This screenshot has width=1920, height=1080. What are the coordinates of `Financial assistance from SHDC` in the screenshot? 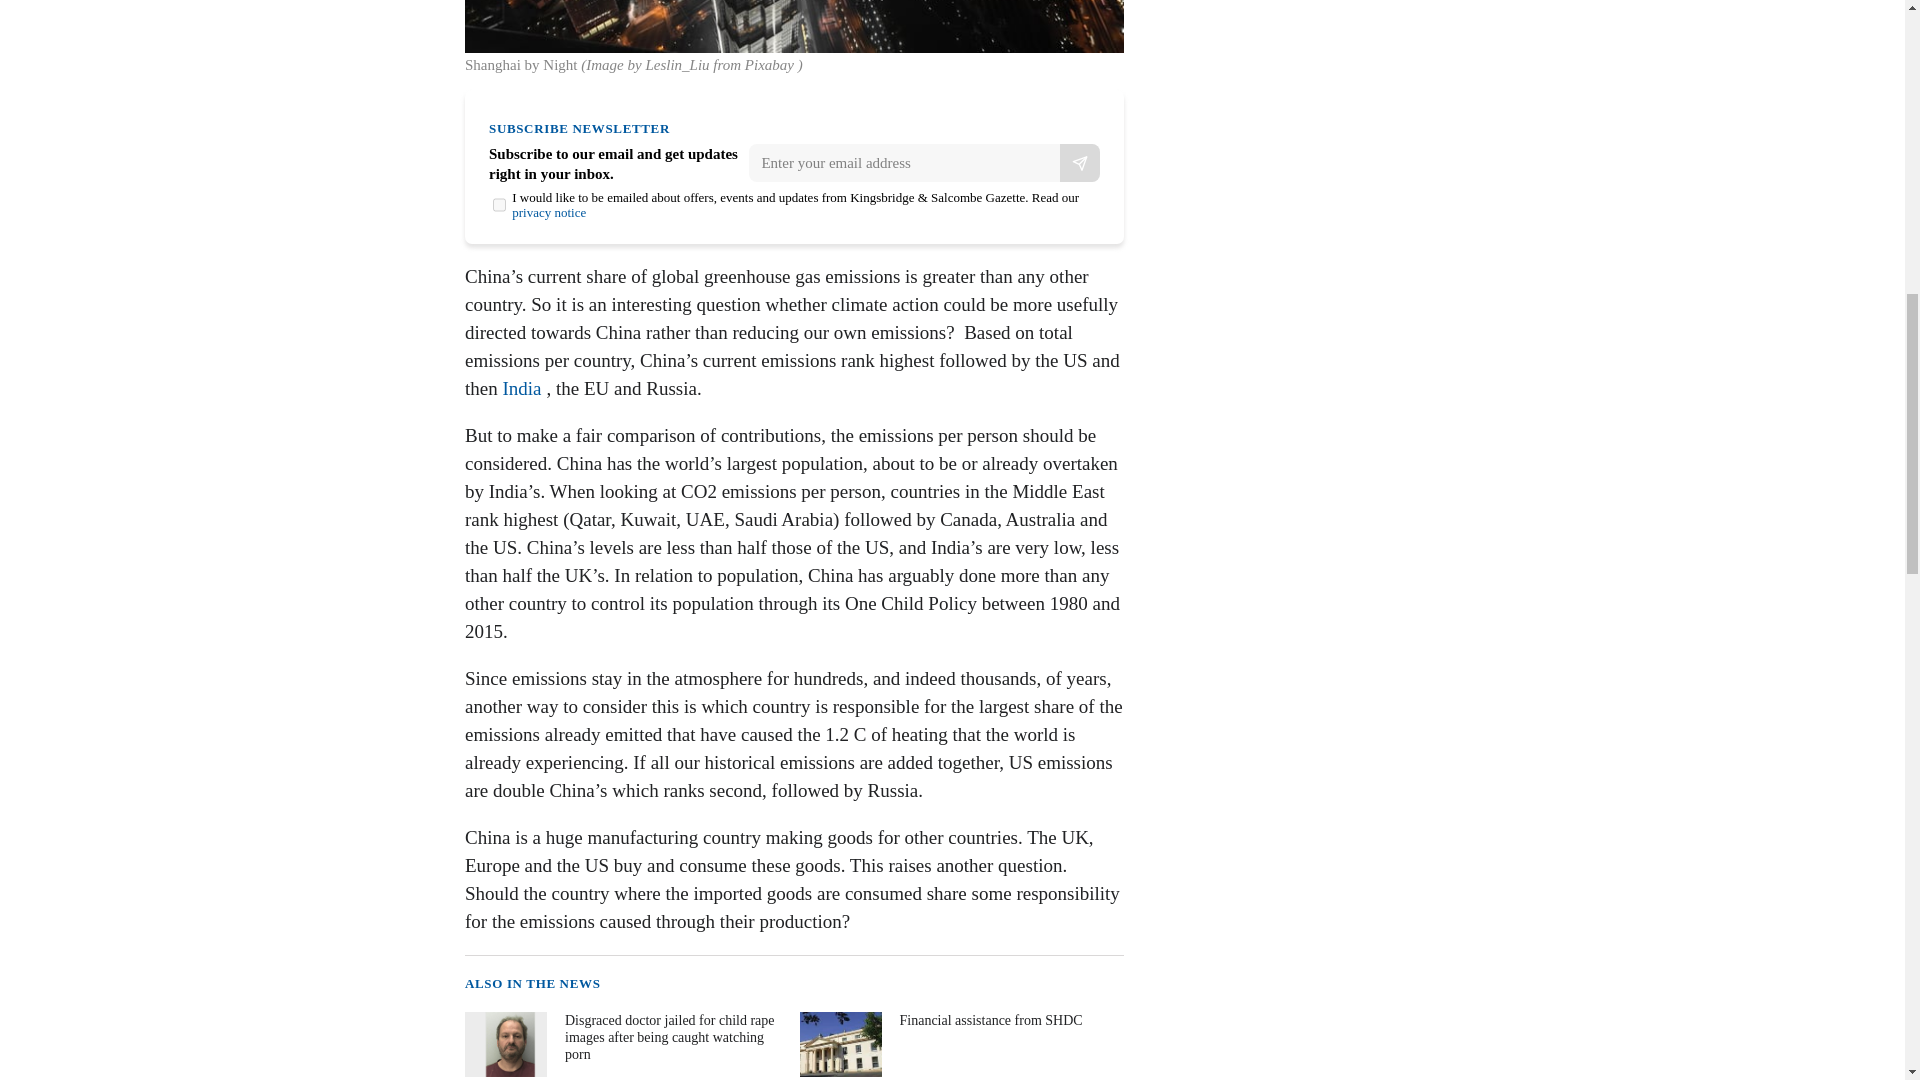 It's located at (960, 1044).